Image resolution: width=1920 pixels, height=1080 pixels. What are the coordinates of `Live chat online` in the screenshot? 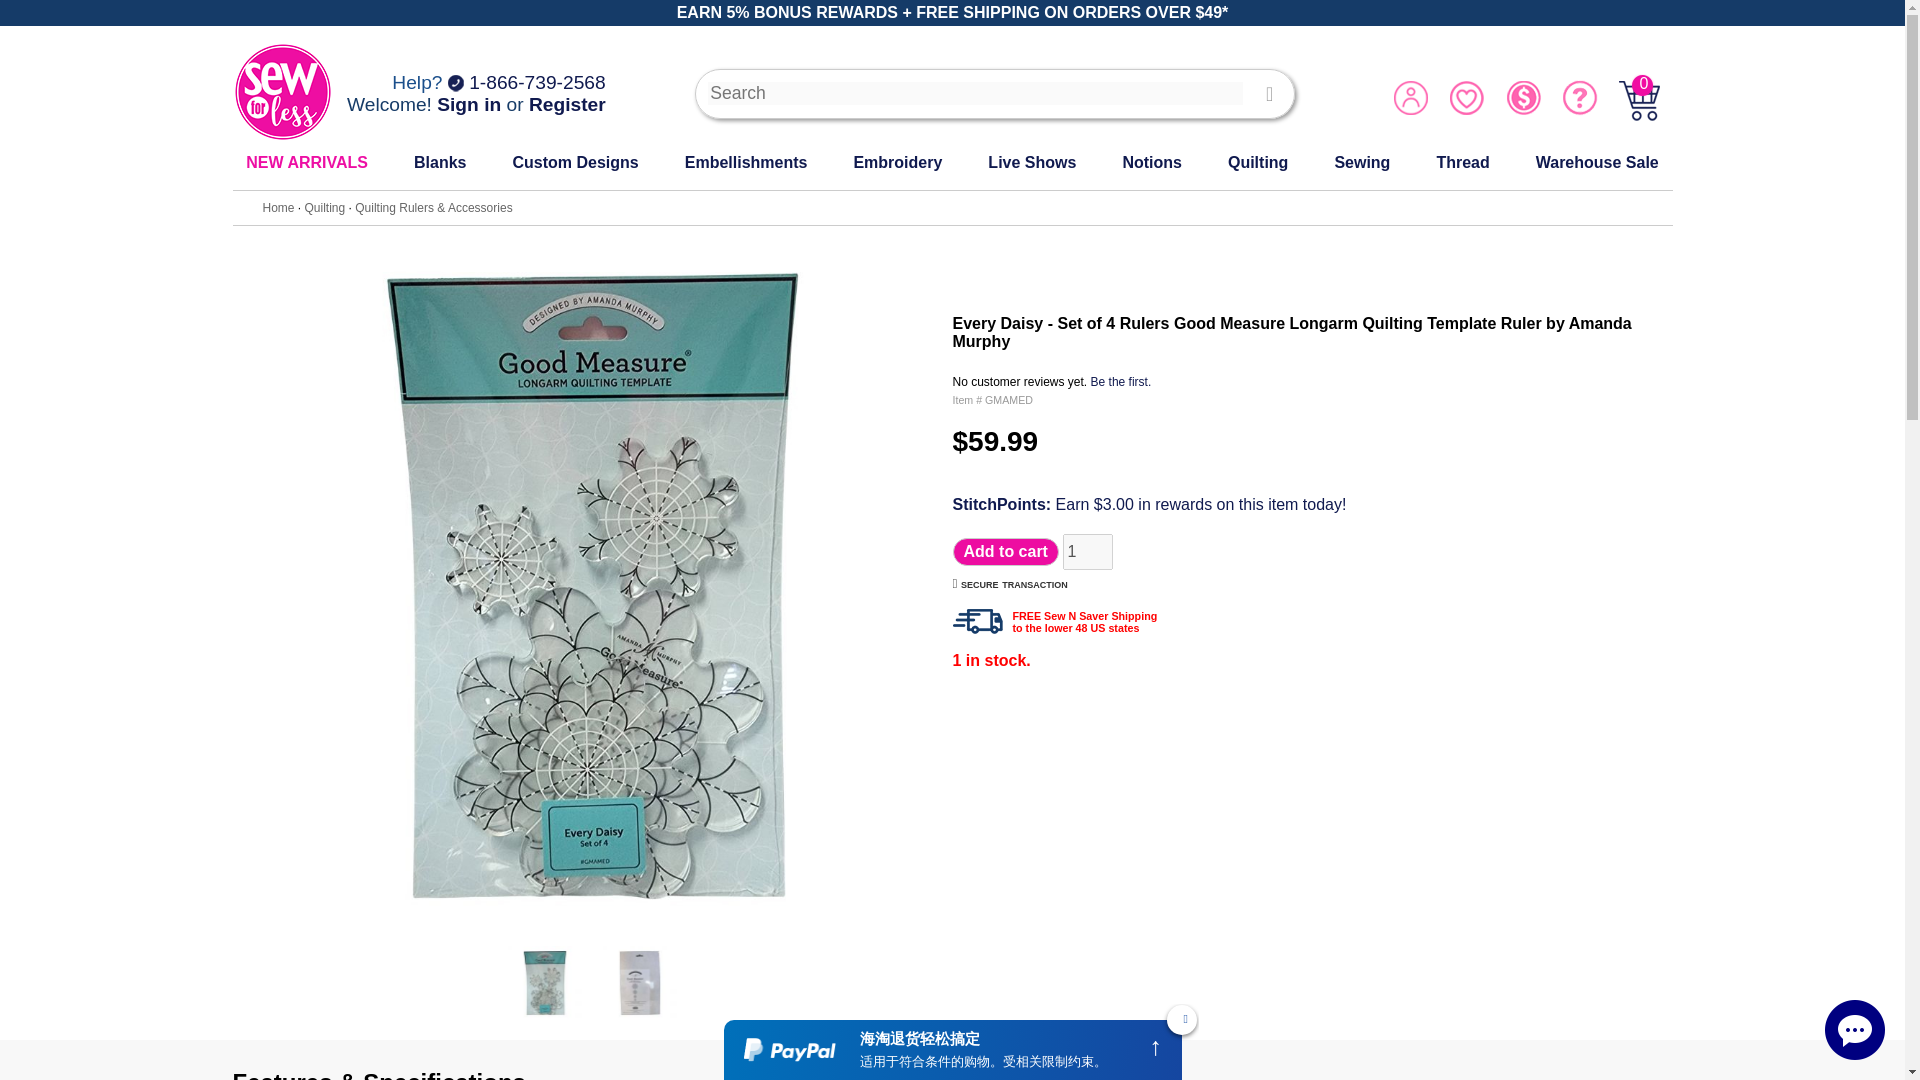 It's located at (1855, 1030).